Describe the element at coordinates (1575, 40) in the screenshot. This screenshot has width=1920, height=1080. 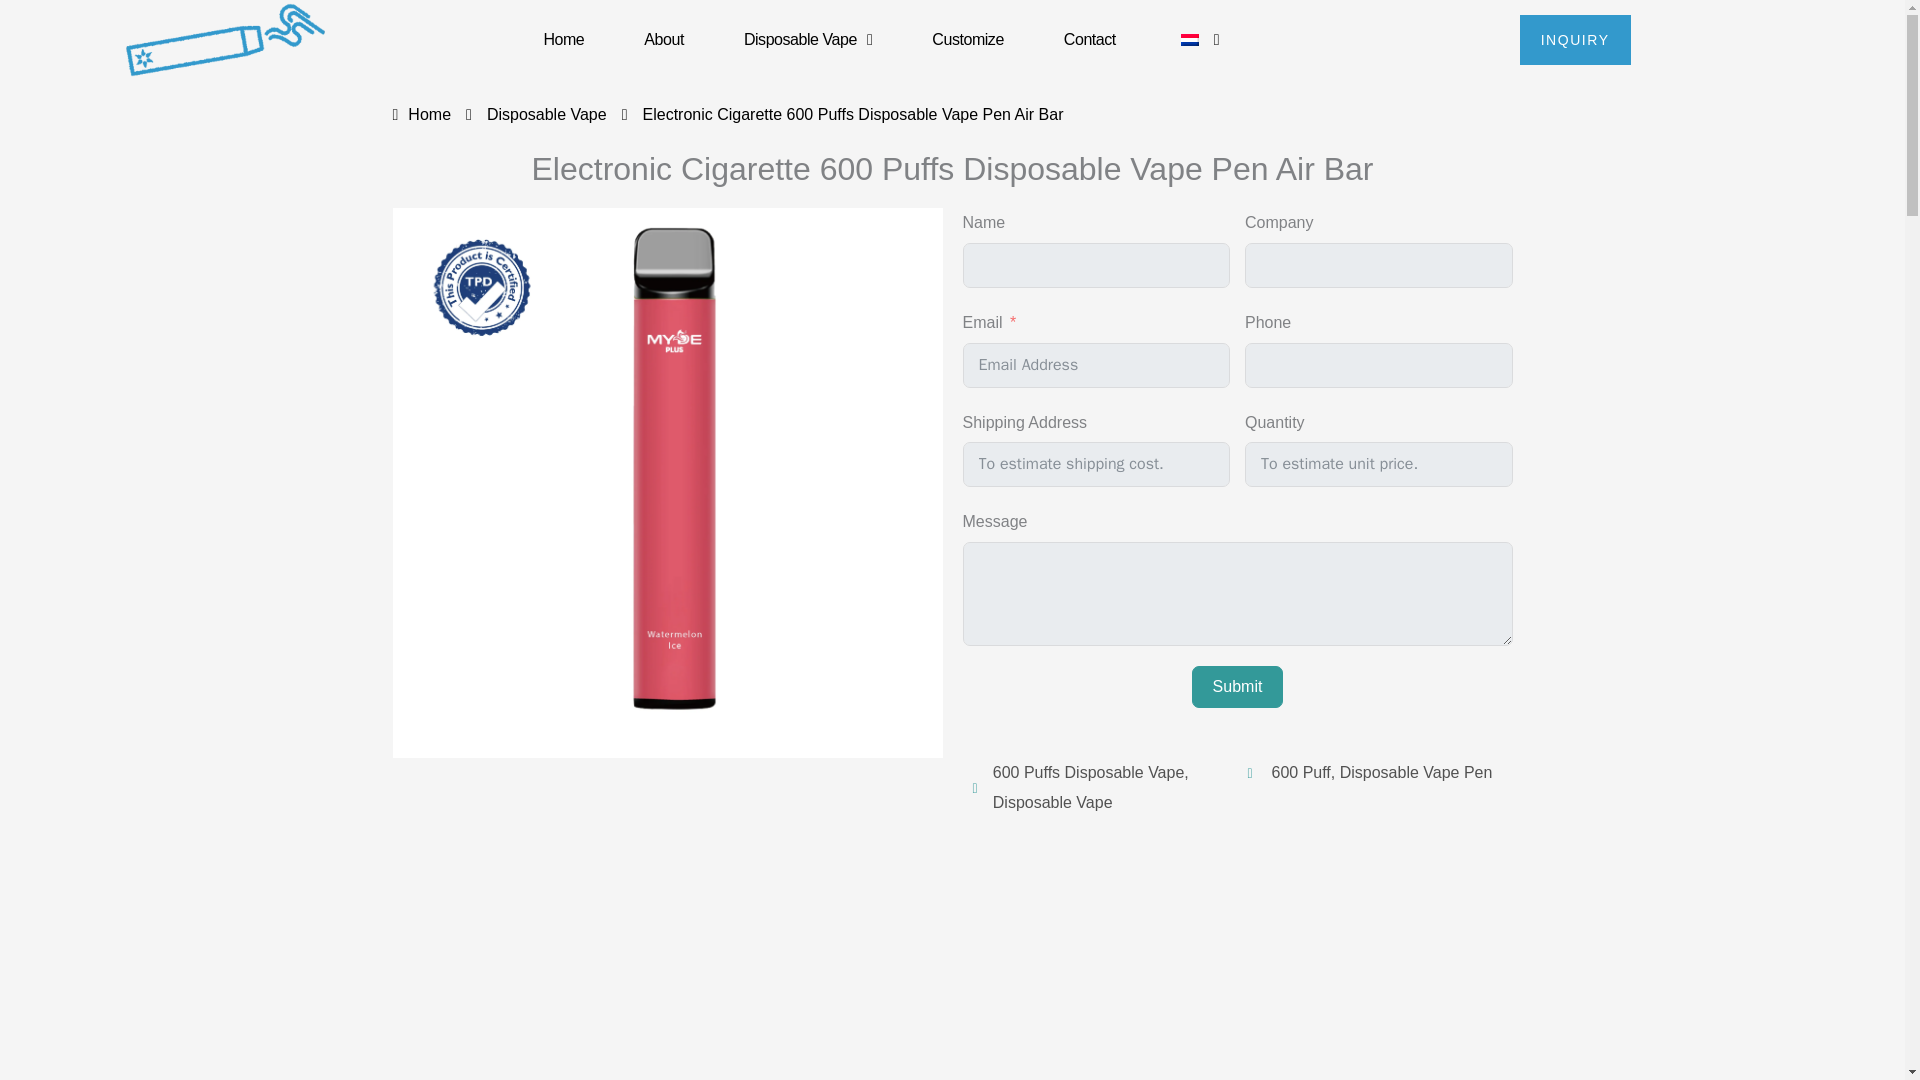
I see `INQUIRY` at that location.